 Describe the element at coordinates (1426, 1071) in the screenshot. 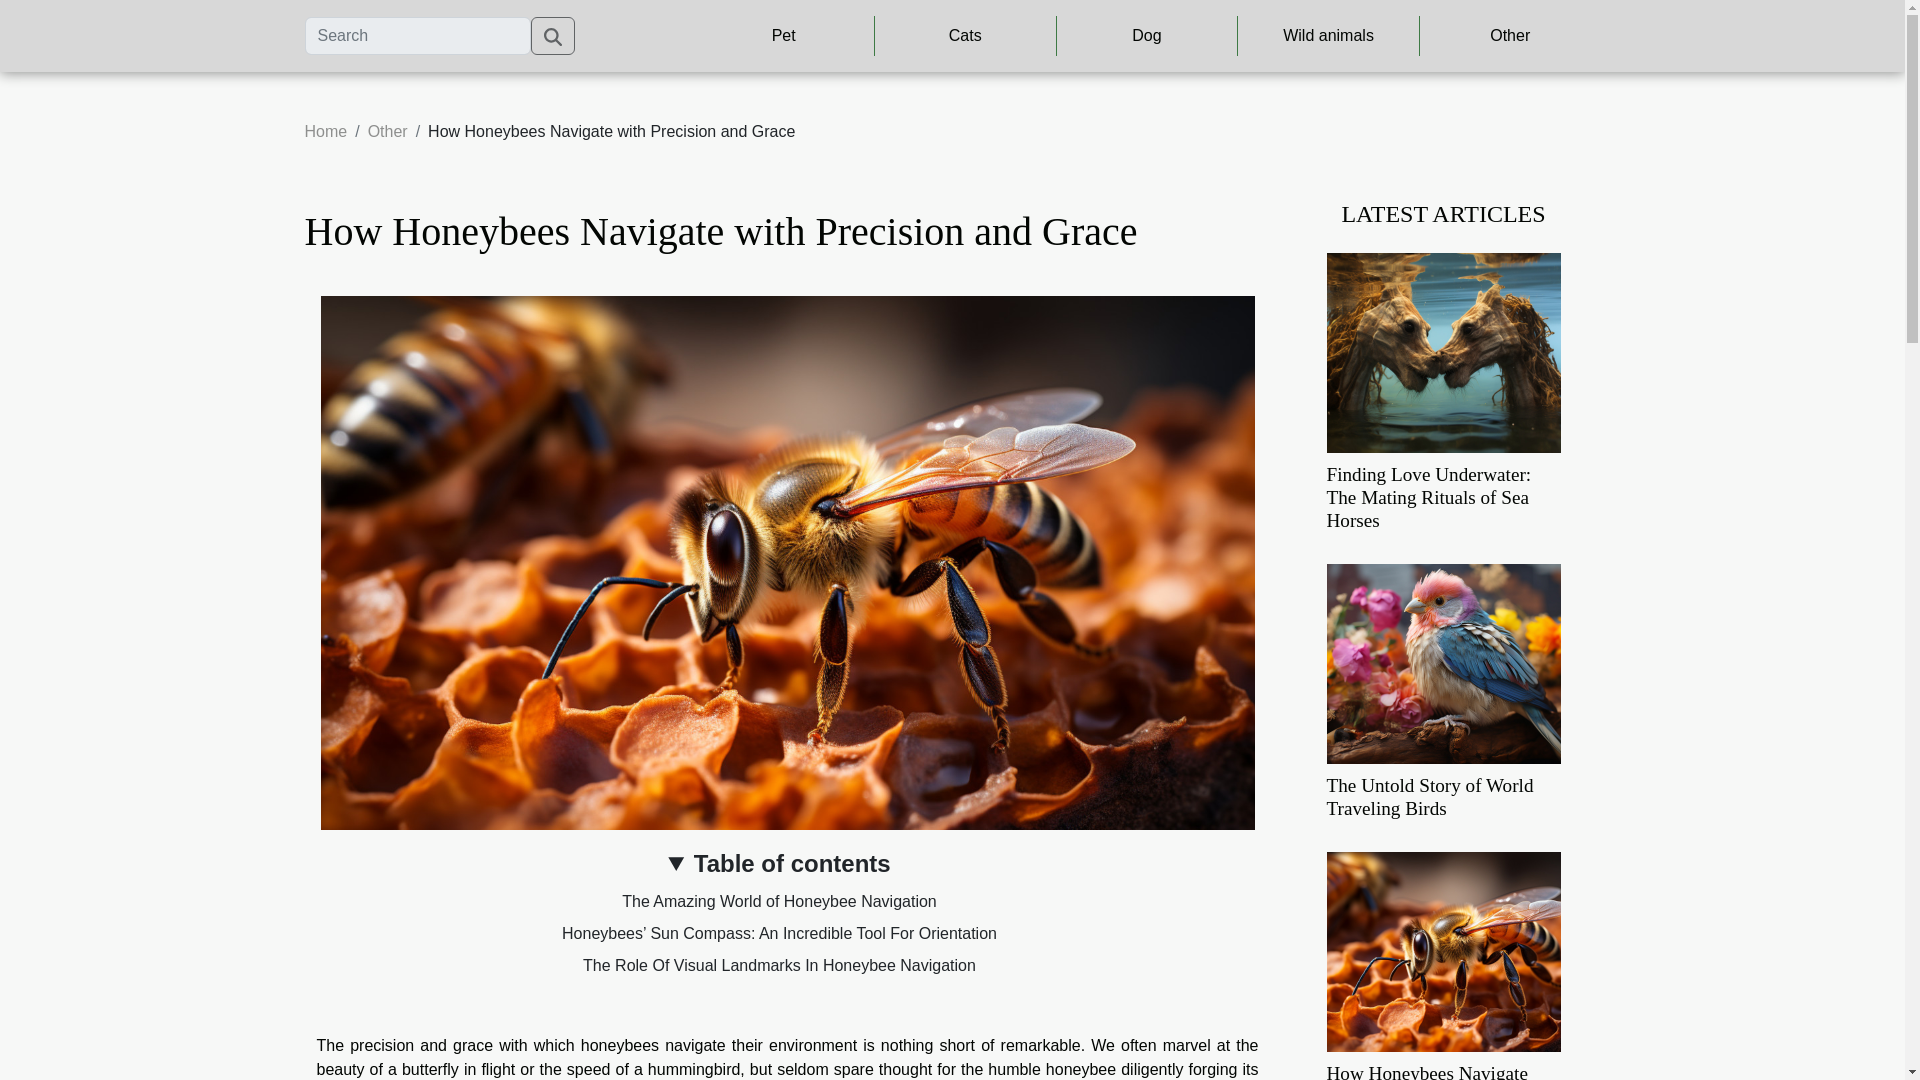

I see `How Honeybees Navigate with Precision and Grace` at that location.